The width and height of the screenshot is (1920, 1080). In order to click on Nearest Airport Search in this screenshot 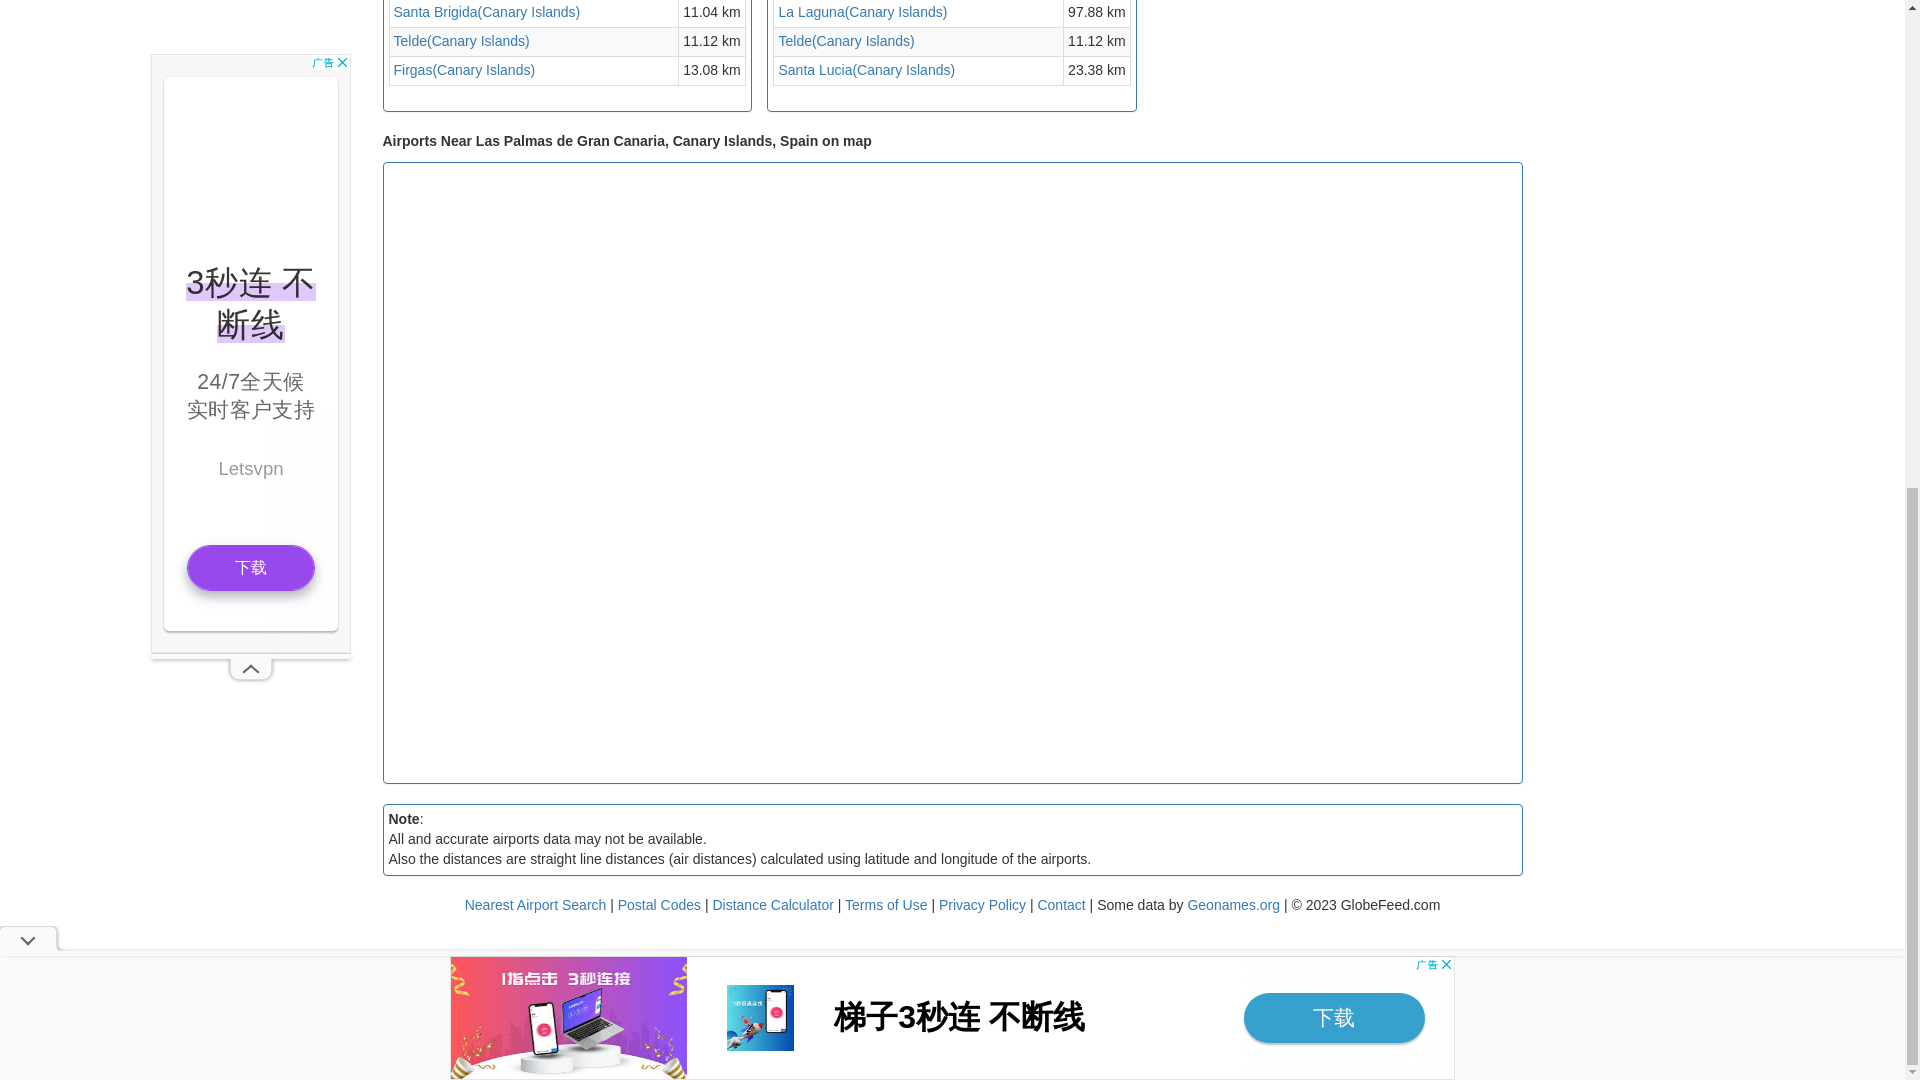, I will do `click(535, 904)`.